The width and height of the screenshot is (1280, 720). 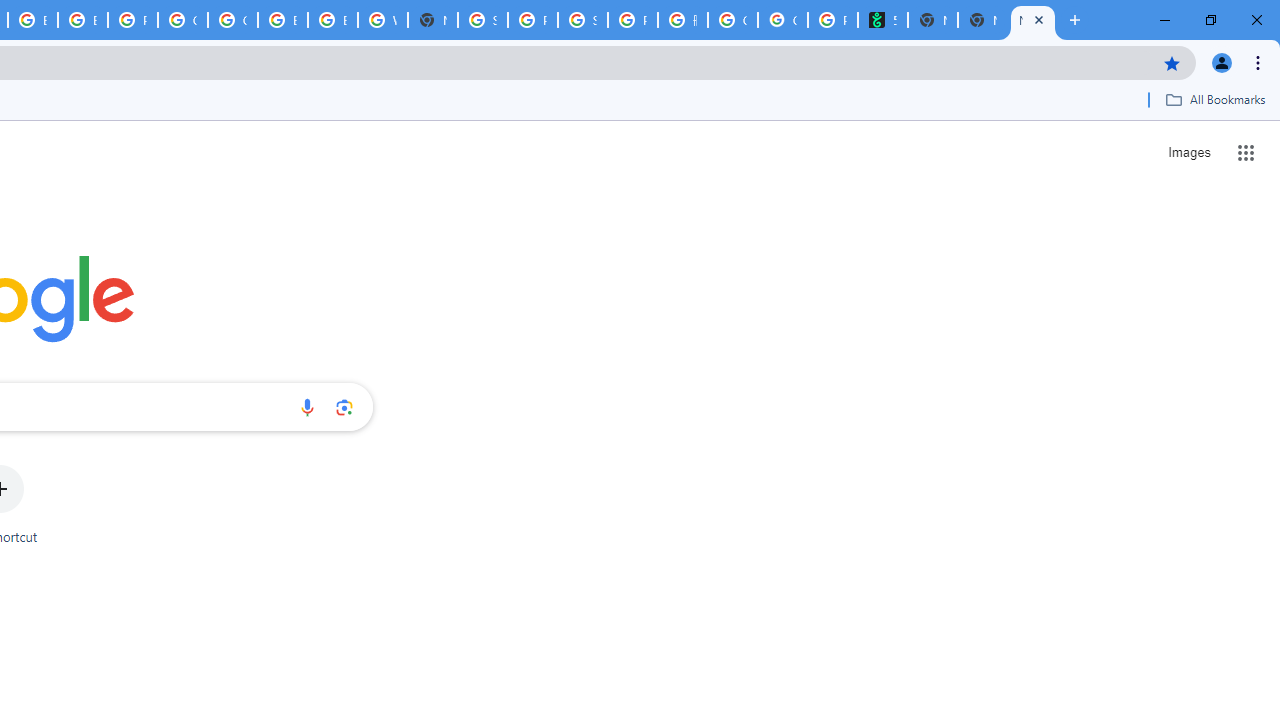 I want to click on New Tab, so click(x=433, y=20).